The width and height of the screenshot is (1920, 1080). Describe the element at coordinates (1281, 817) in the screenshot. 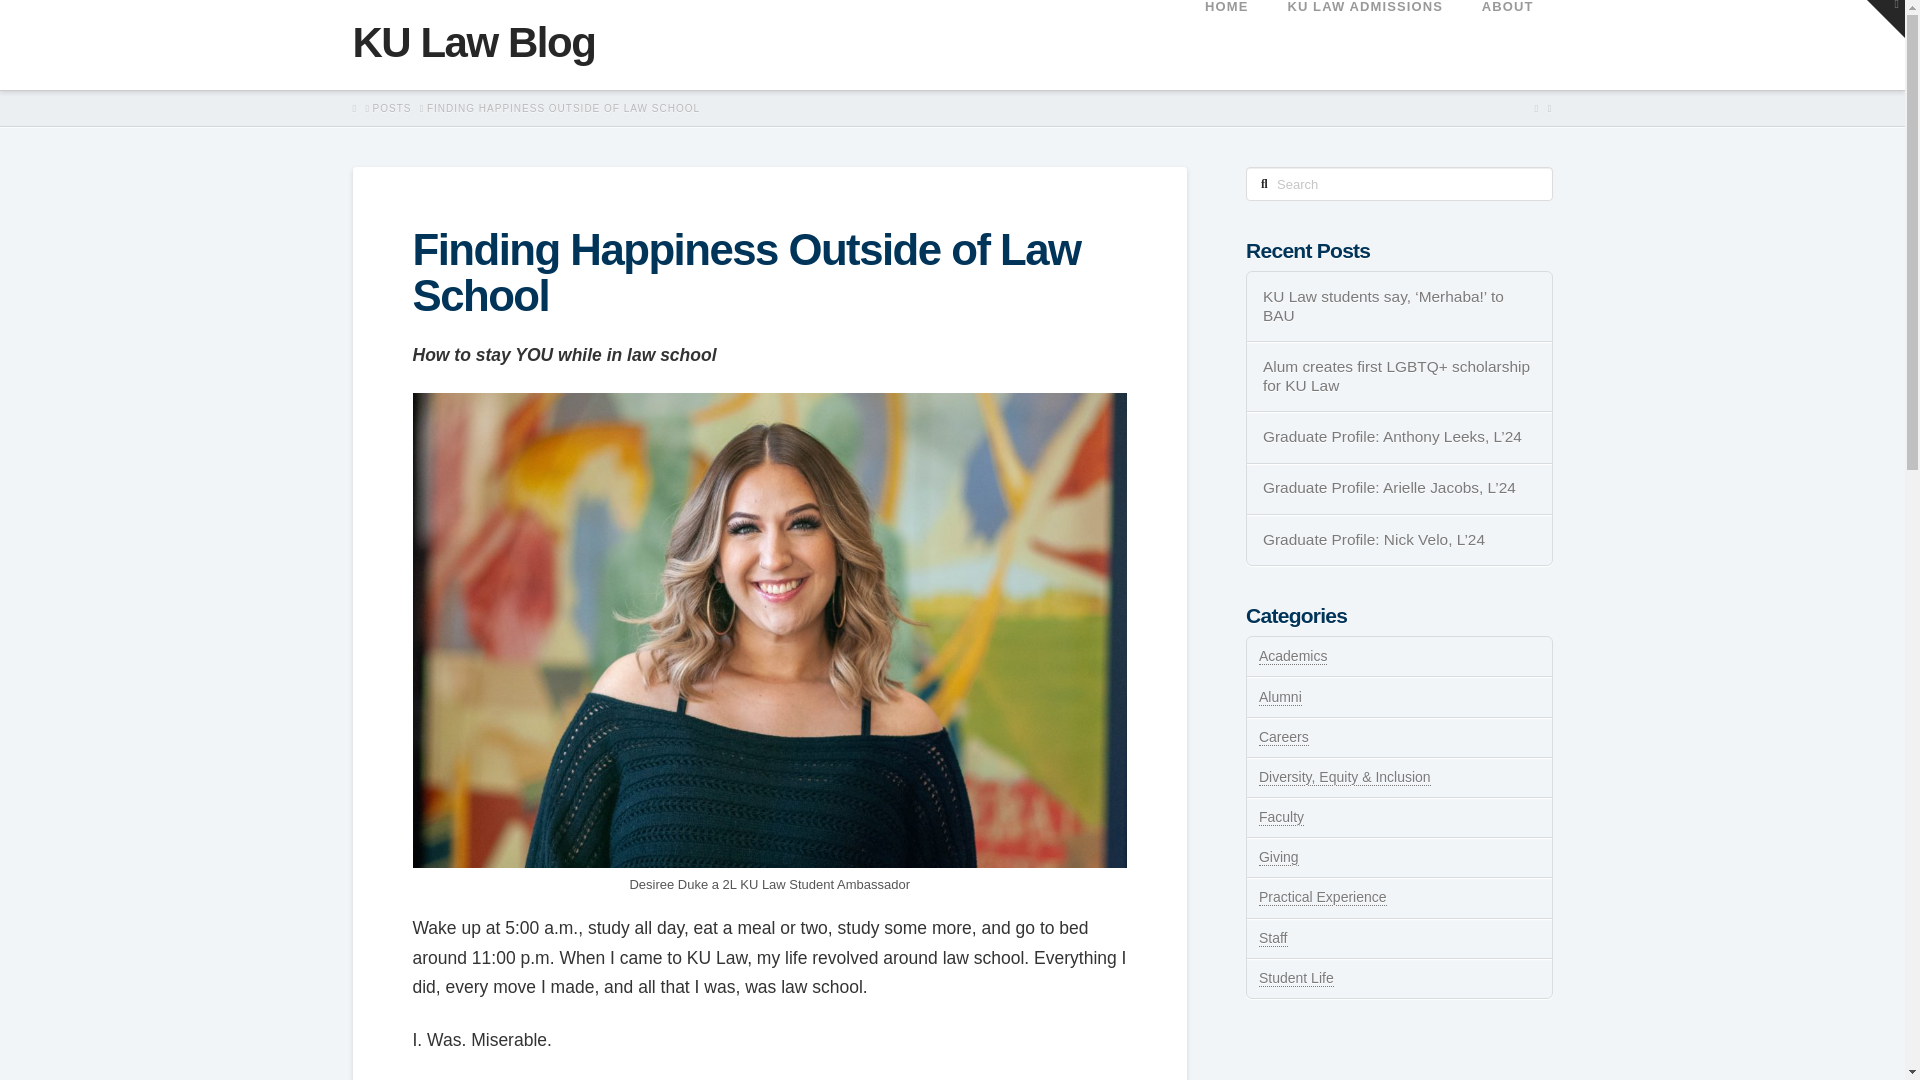

I see `Faculty` at that location.